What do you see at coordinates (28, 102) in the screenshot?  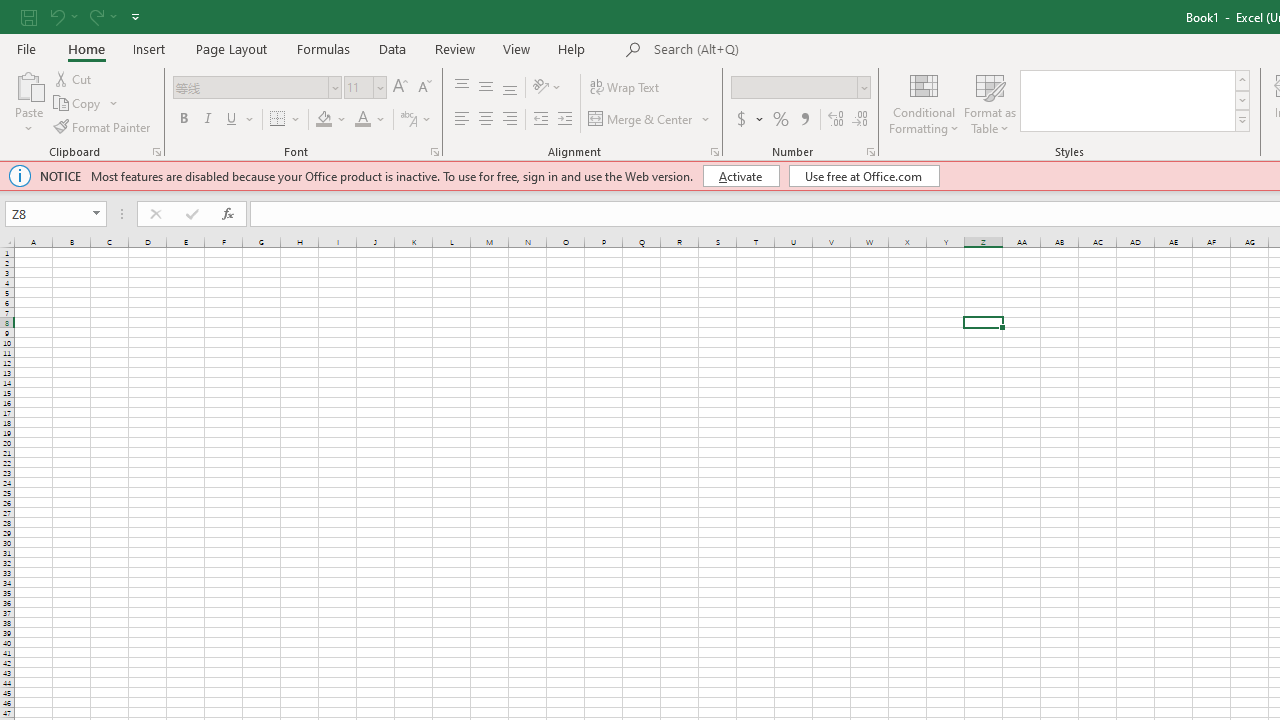 I see `Paste` at bounding box center [28, 102].